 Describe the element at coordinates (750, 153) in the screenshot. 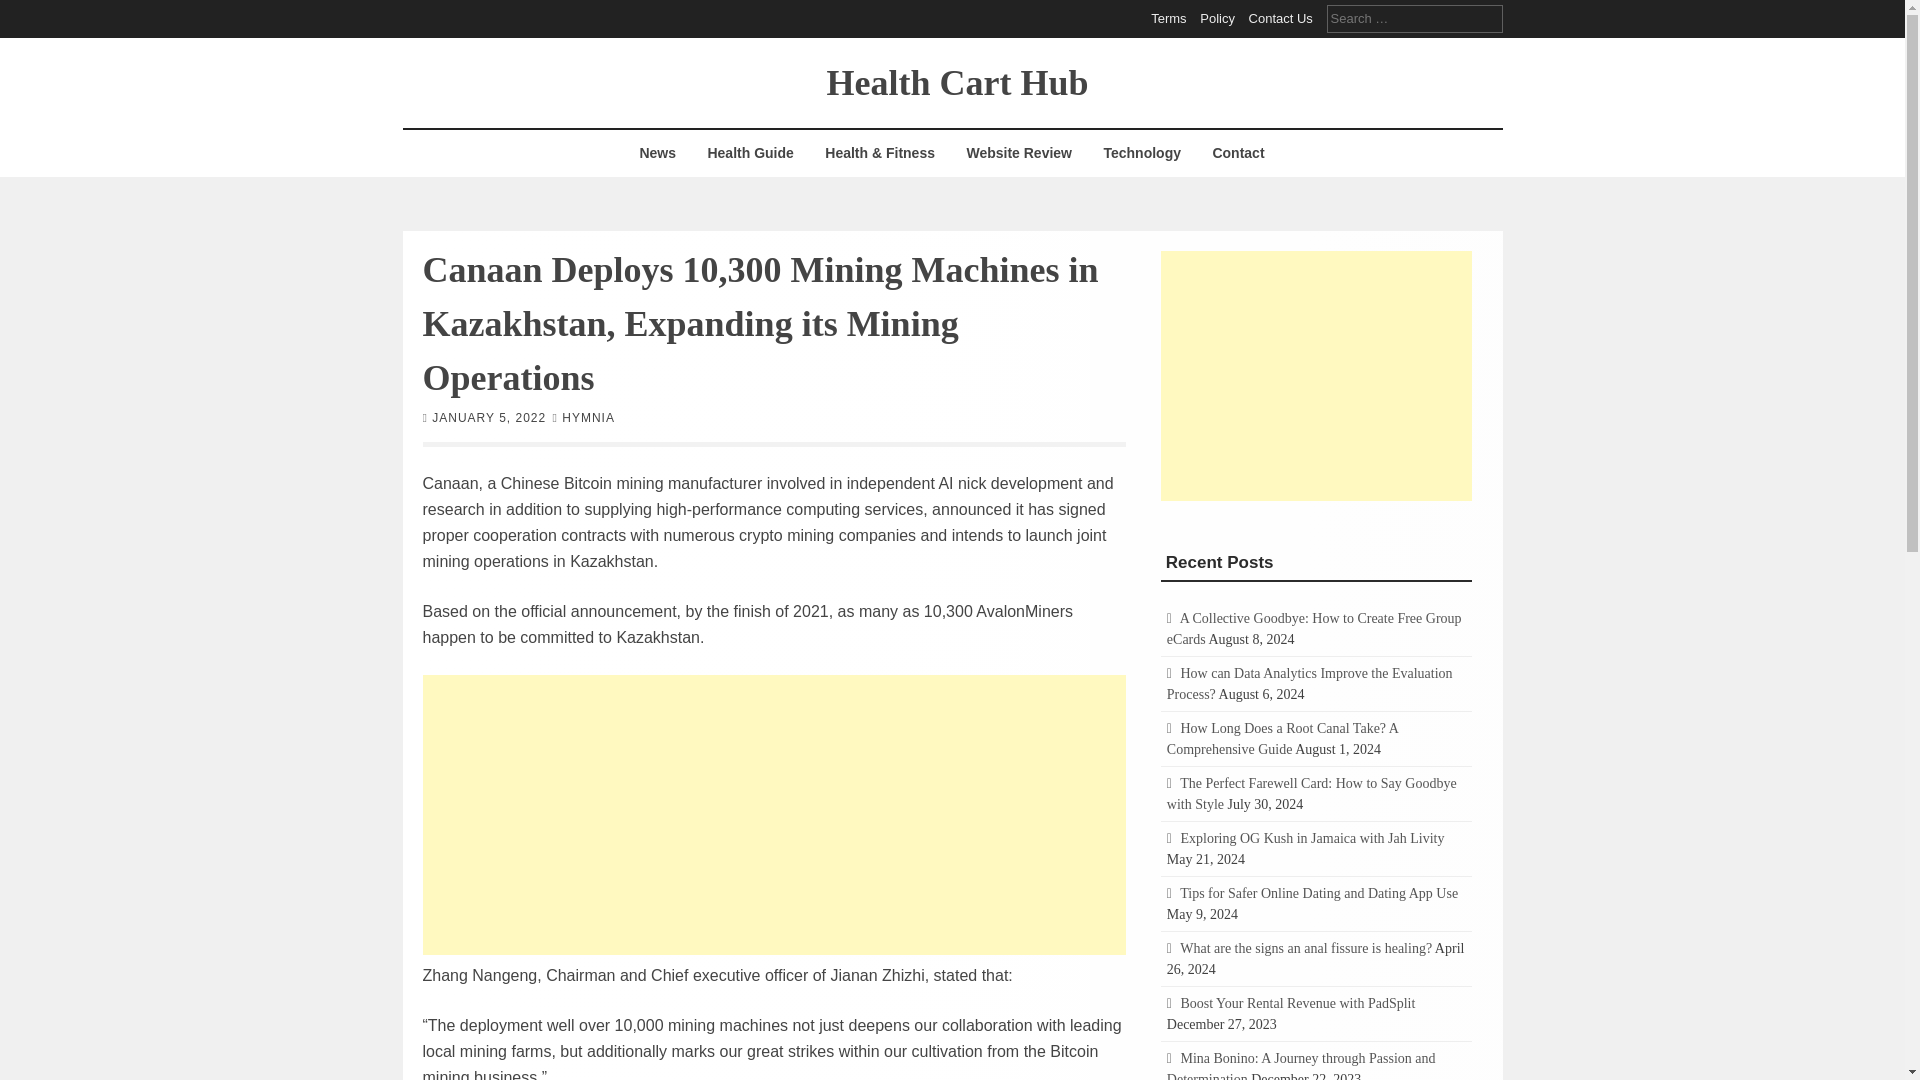

I see `Health Guide` at that location.